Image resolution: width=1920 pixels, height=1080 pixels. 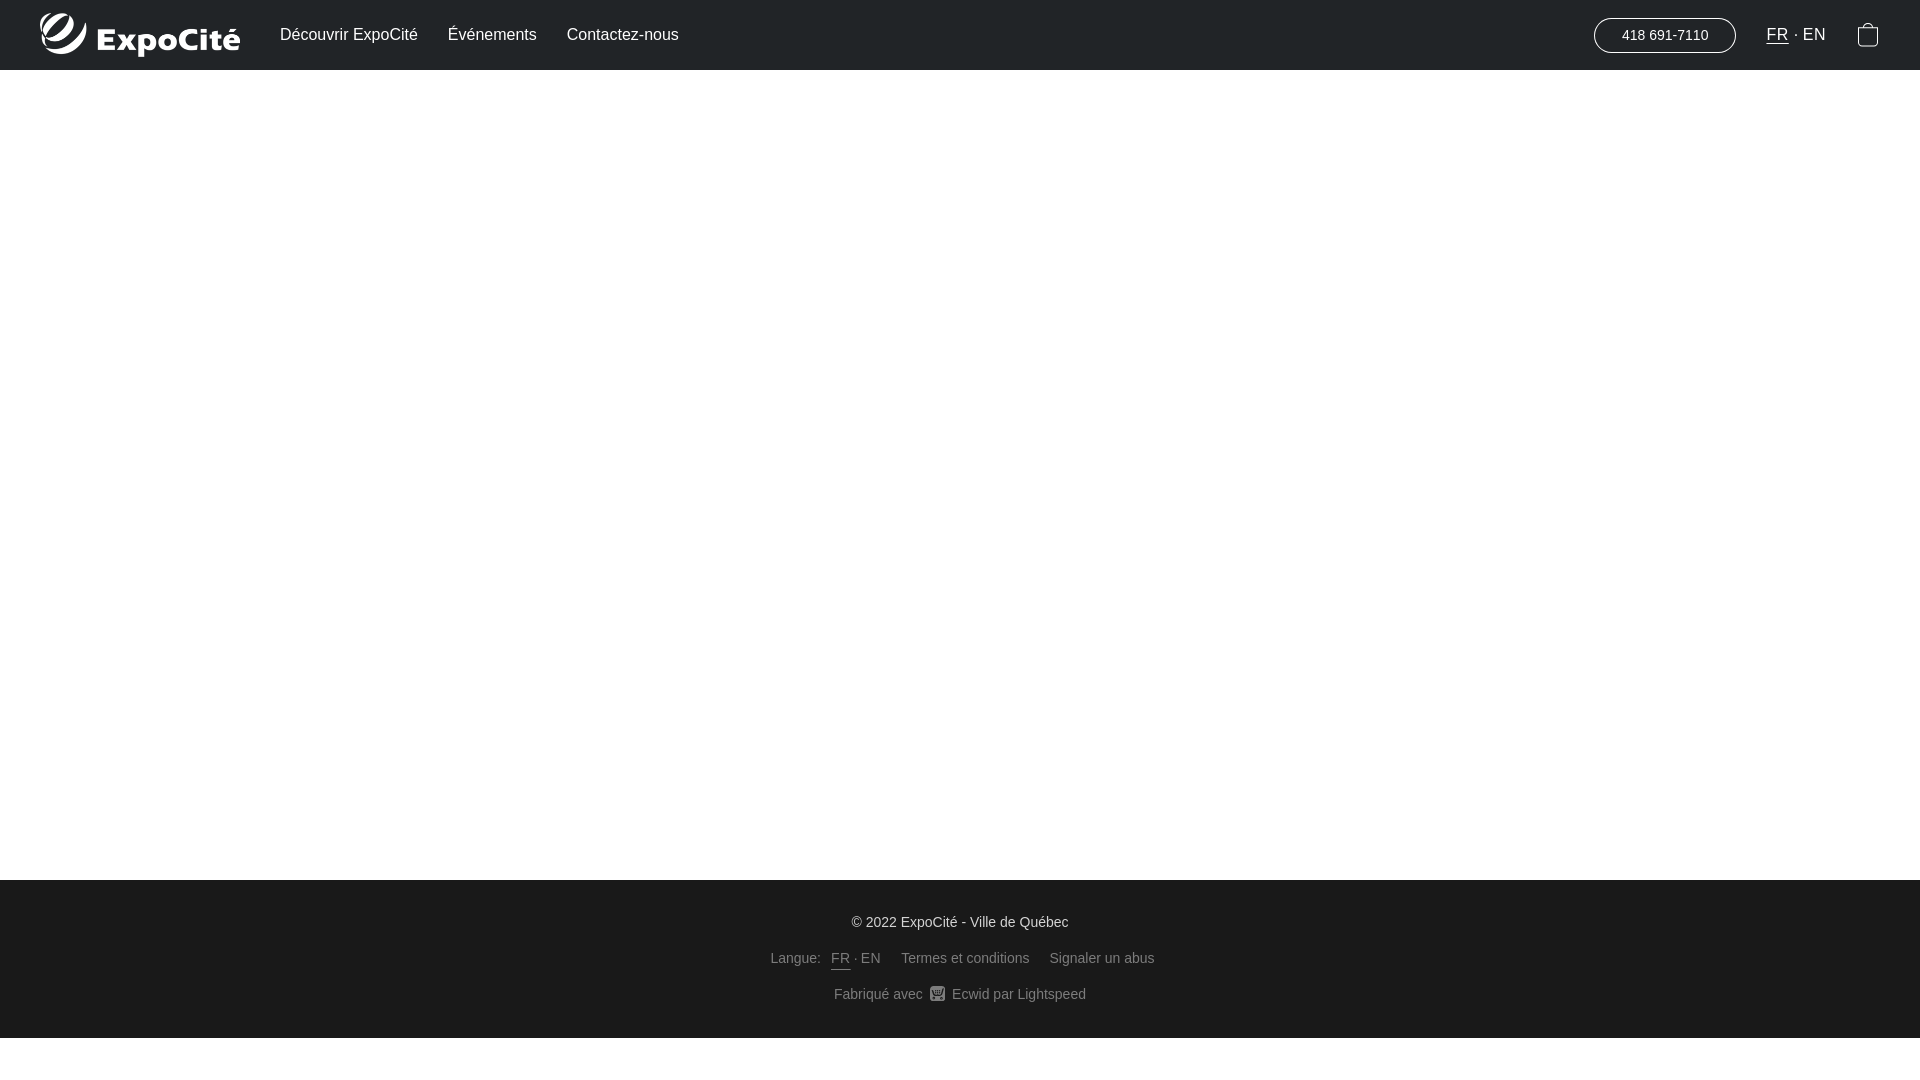 I want to click on Aller au panier, so click(x=1868, y=34).